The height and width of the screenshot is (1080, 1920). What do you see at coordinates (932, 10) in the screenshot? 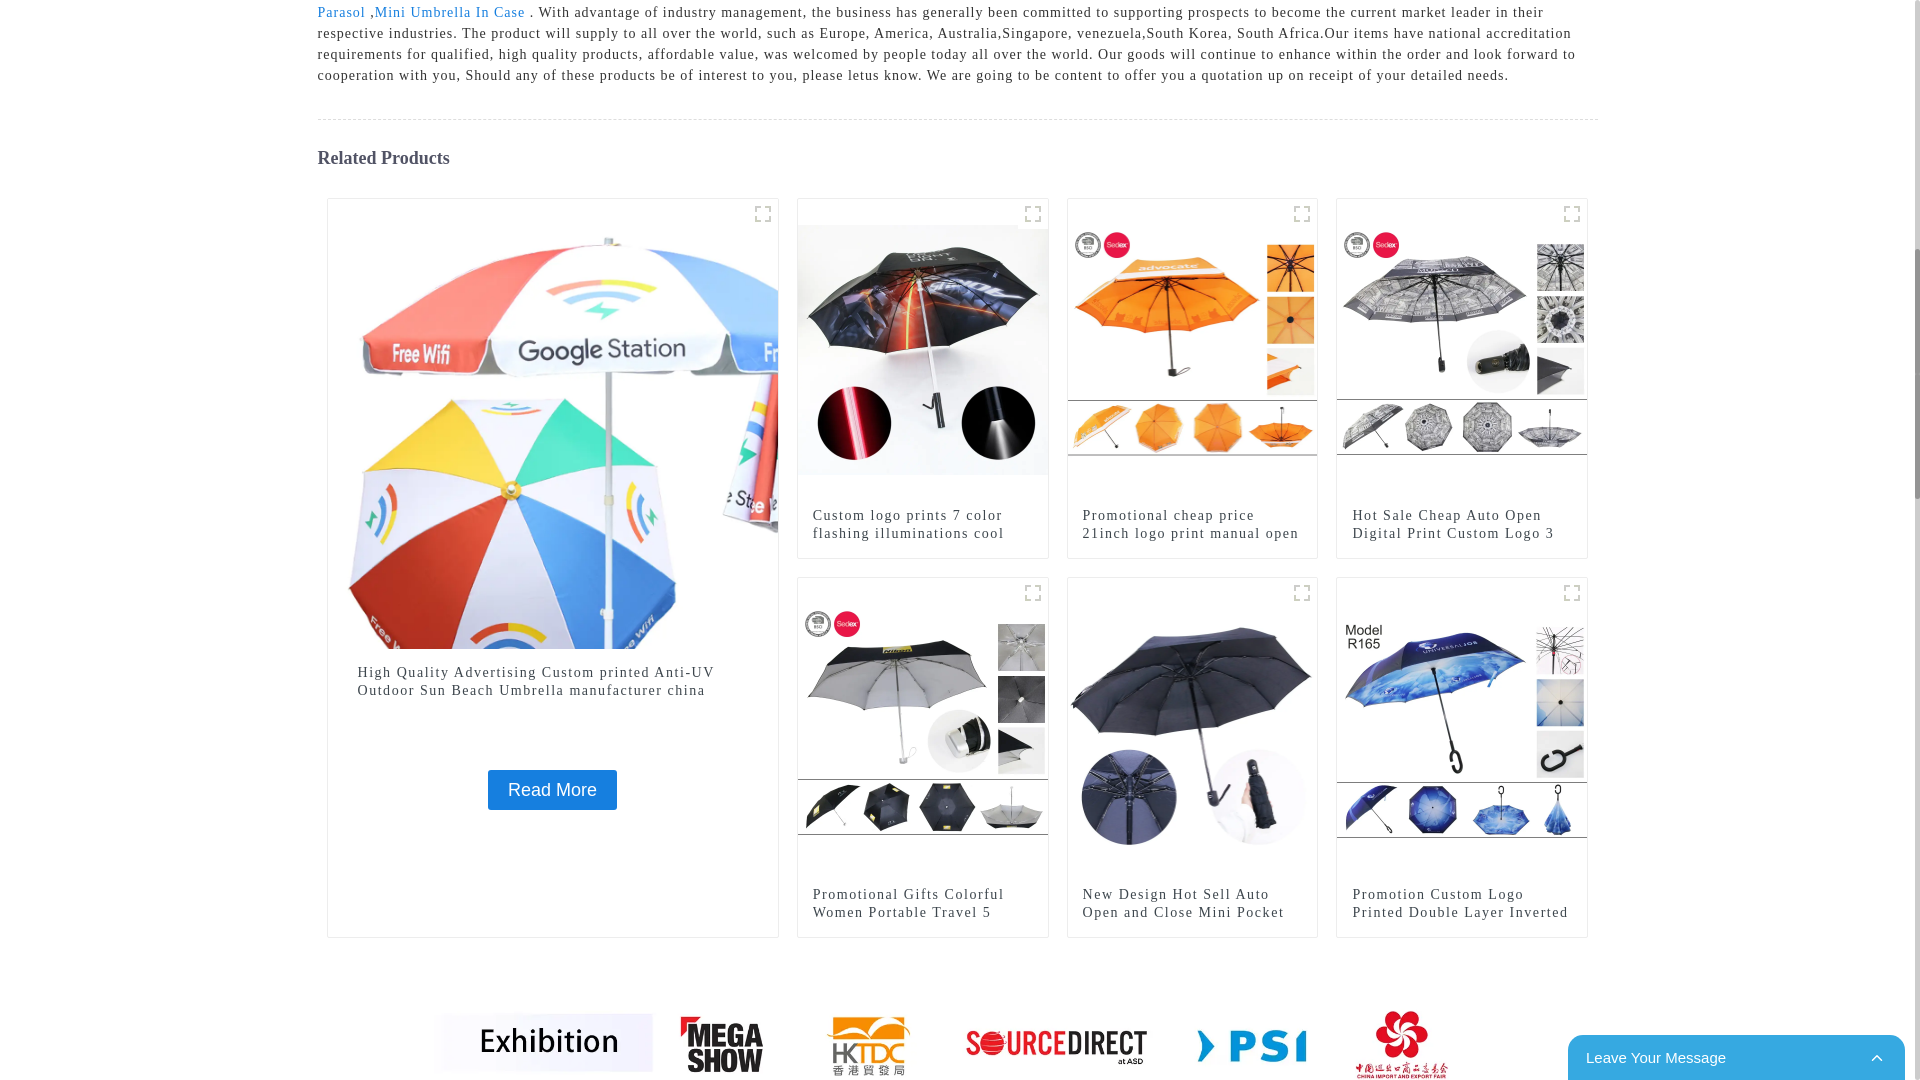
I see `Commercial Parasol` at bounding box center [932, 10].